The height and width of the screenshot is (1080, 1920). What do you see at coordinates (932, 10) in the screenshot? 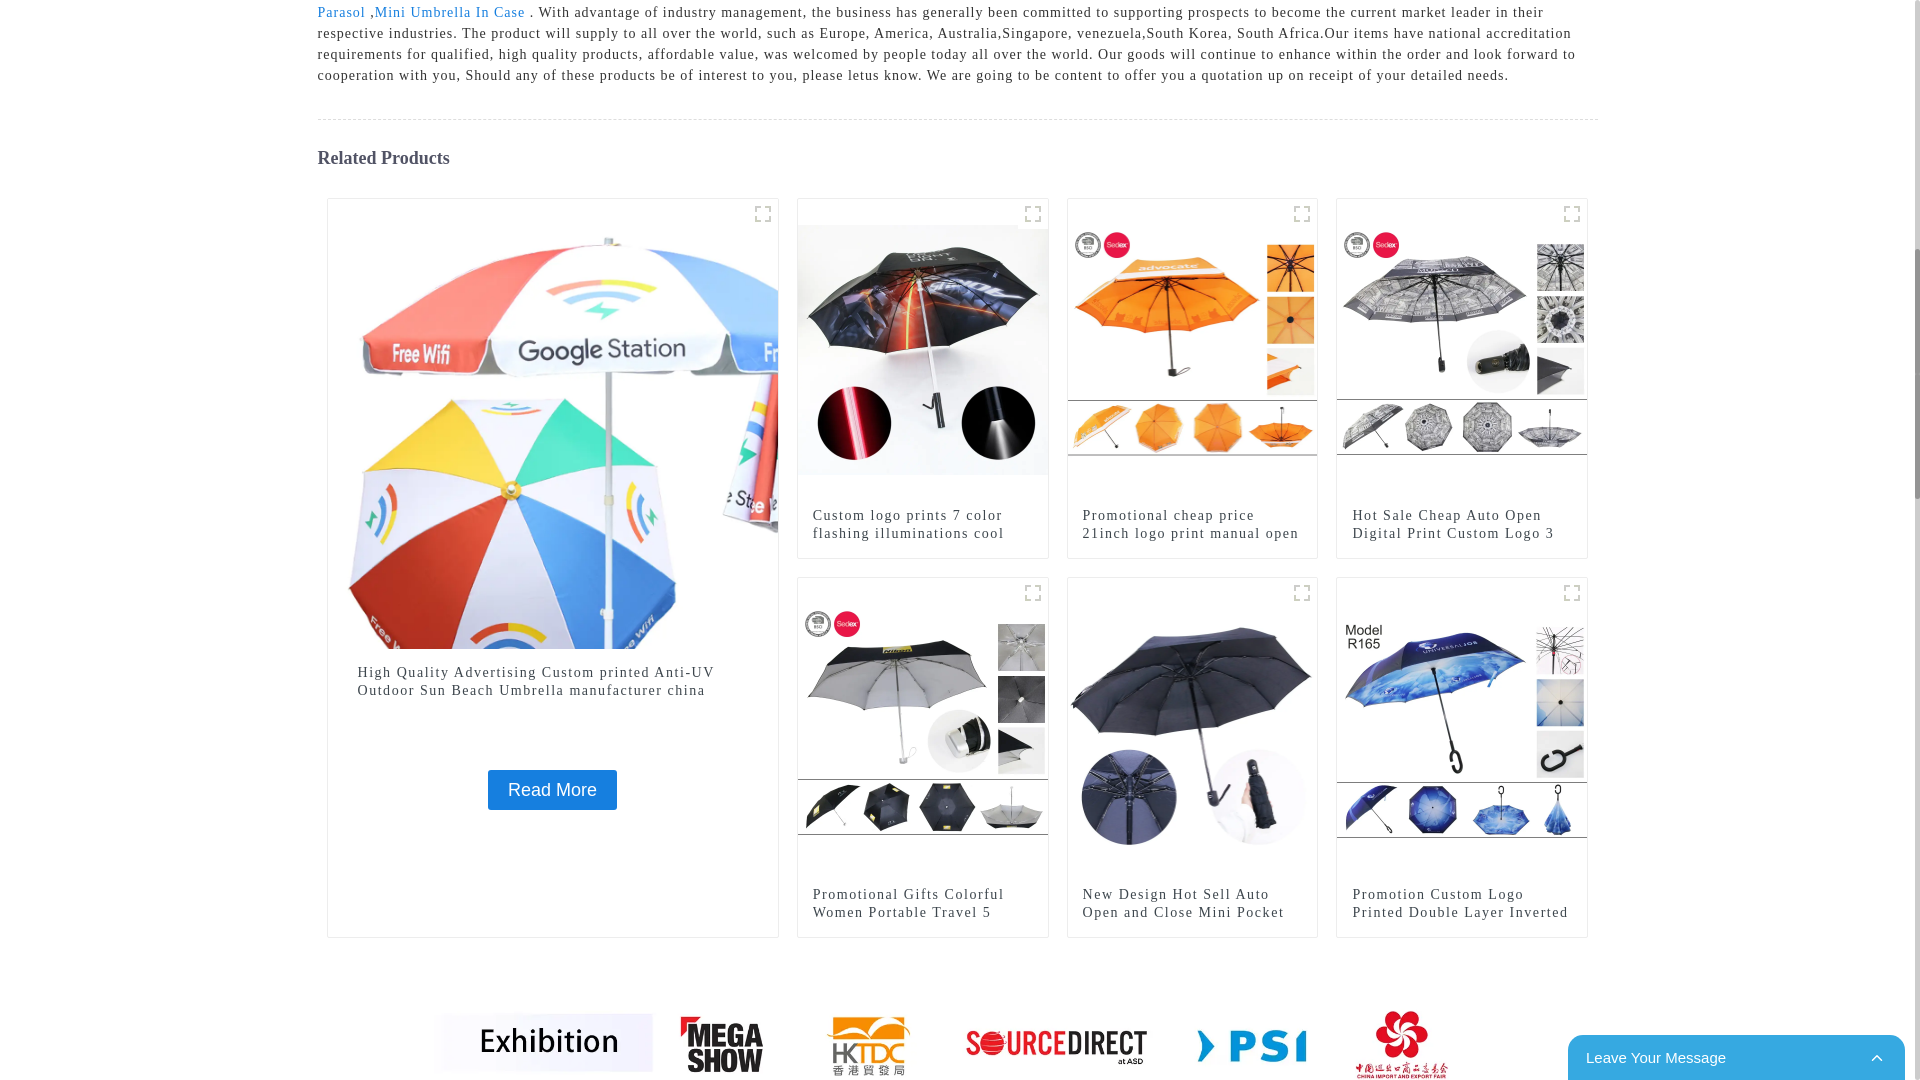
I see `Commercial Parasol` at bounding box center [932, 10].